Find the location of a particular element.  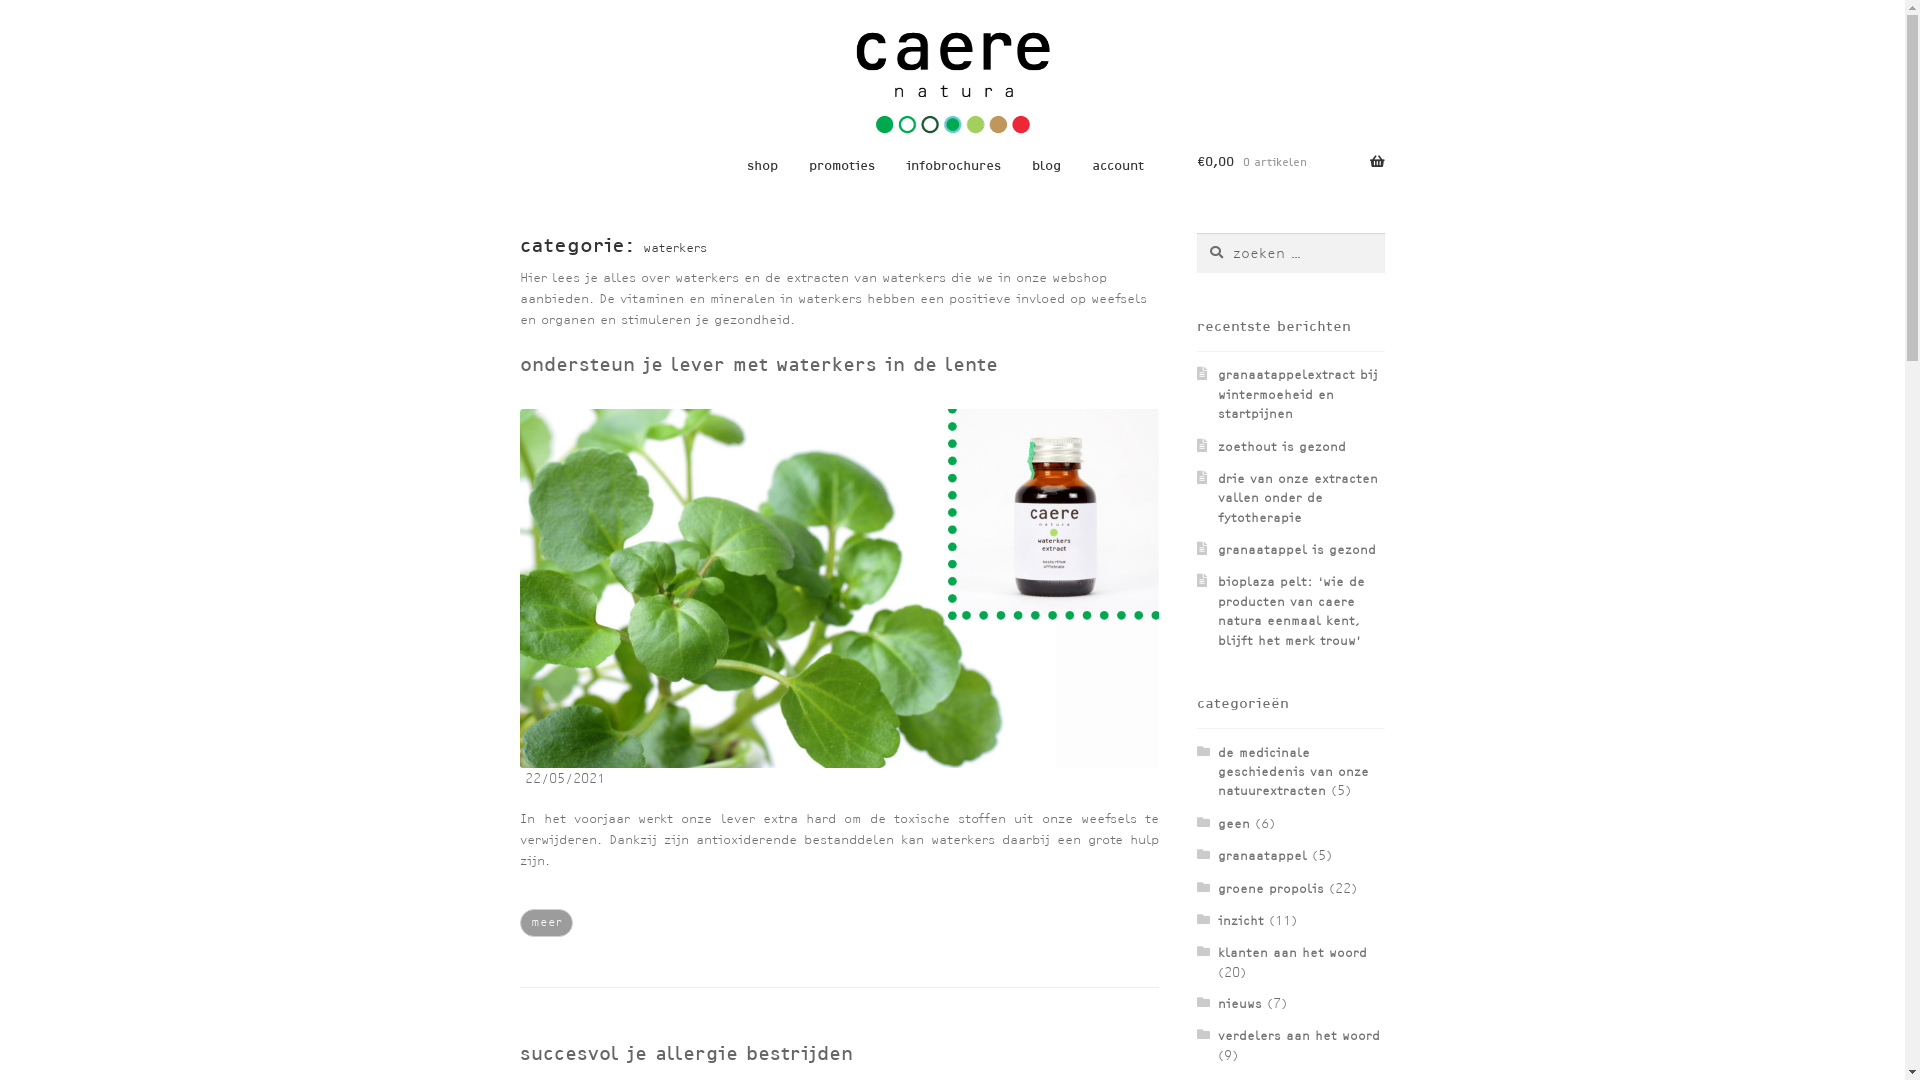

zoethout is gezond is located at coordinates (1282, 446).